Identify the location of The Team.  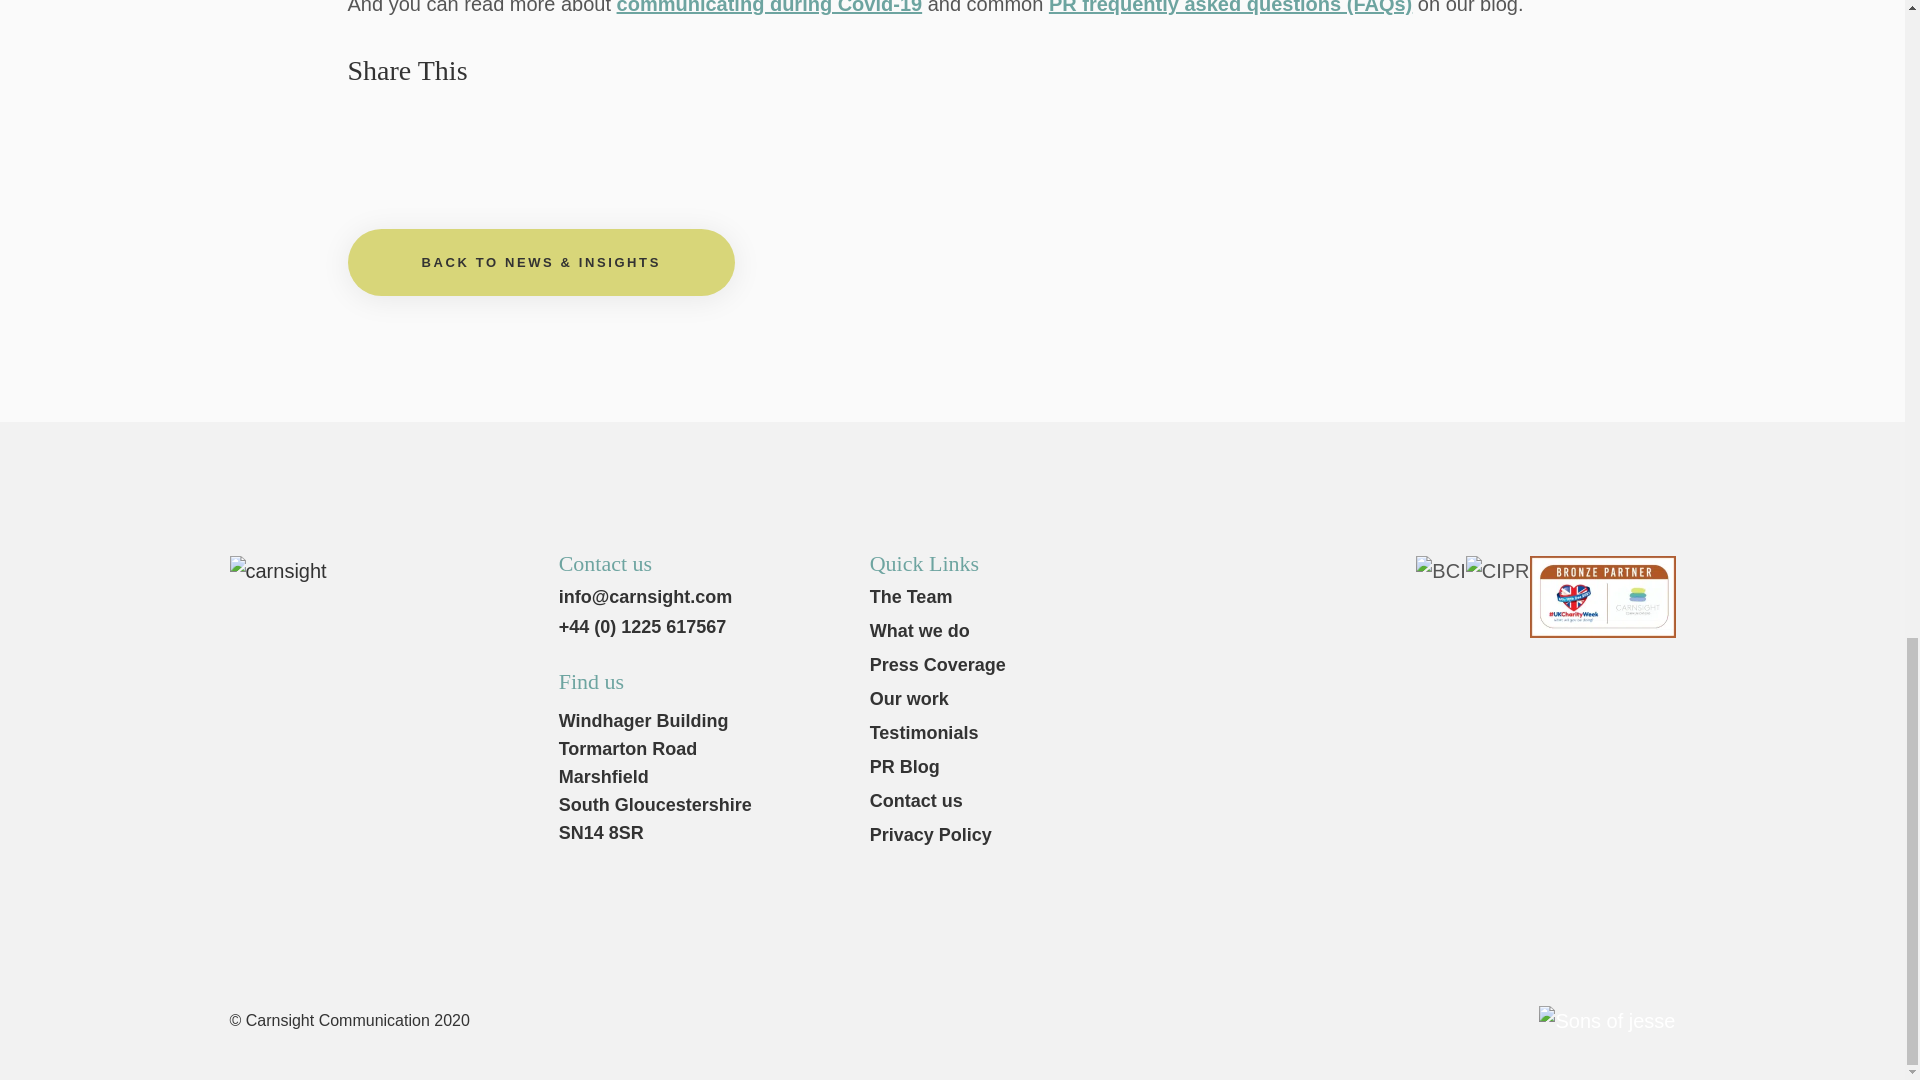
(1142, 596).